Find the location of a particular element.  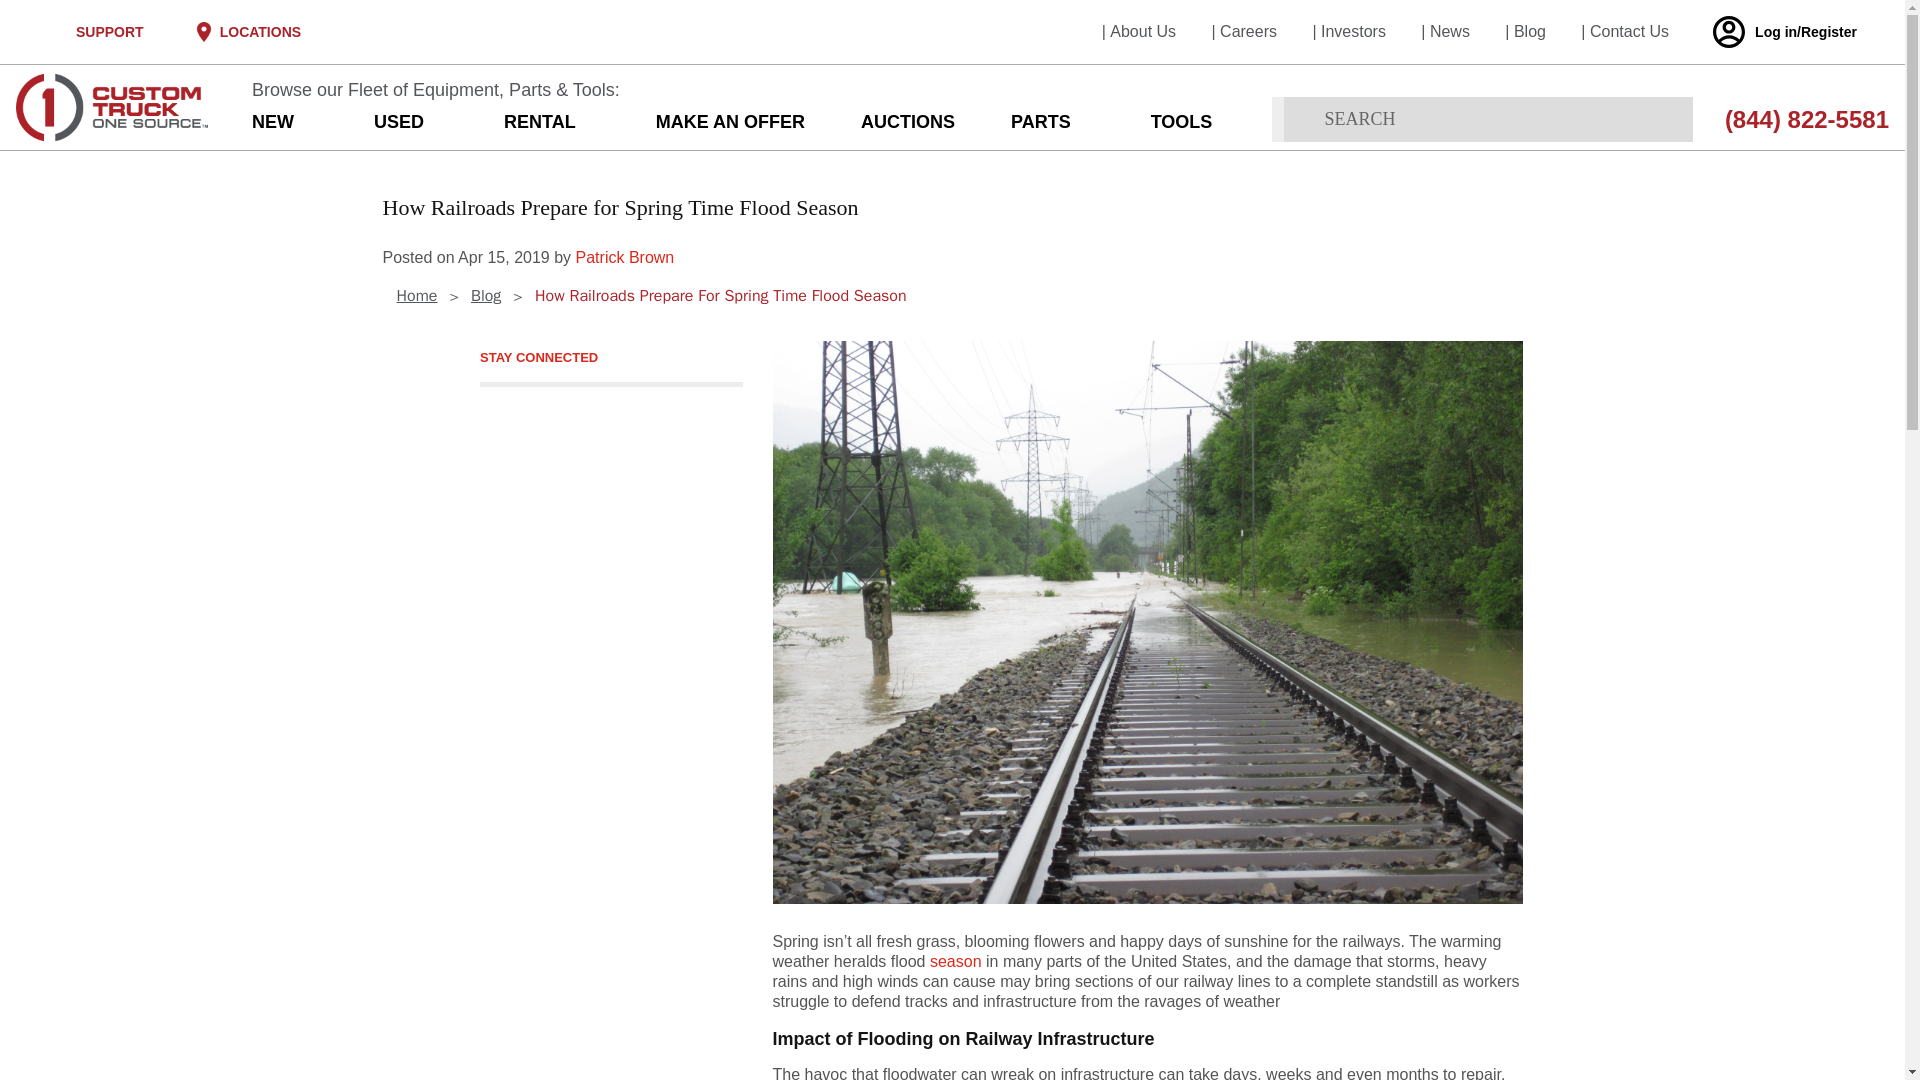

LOCATIONS is located at coordinates (260, 32).